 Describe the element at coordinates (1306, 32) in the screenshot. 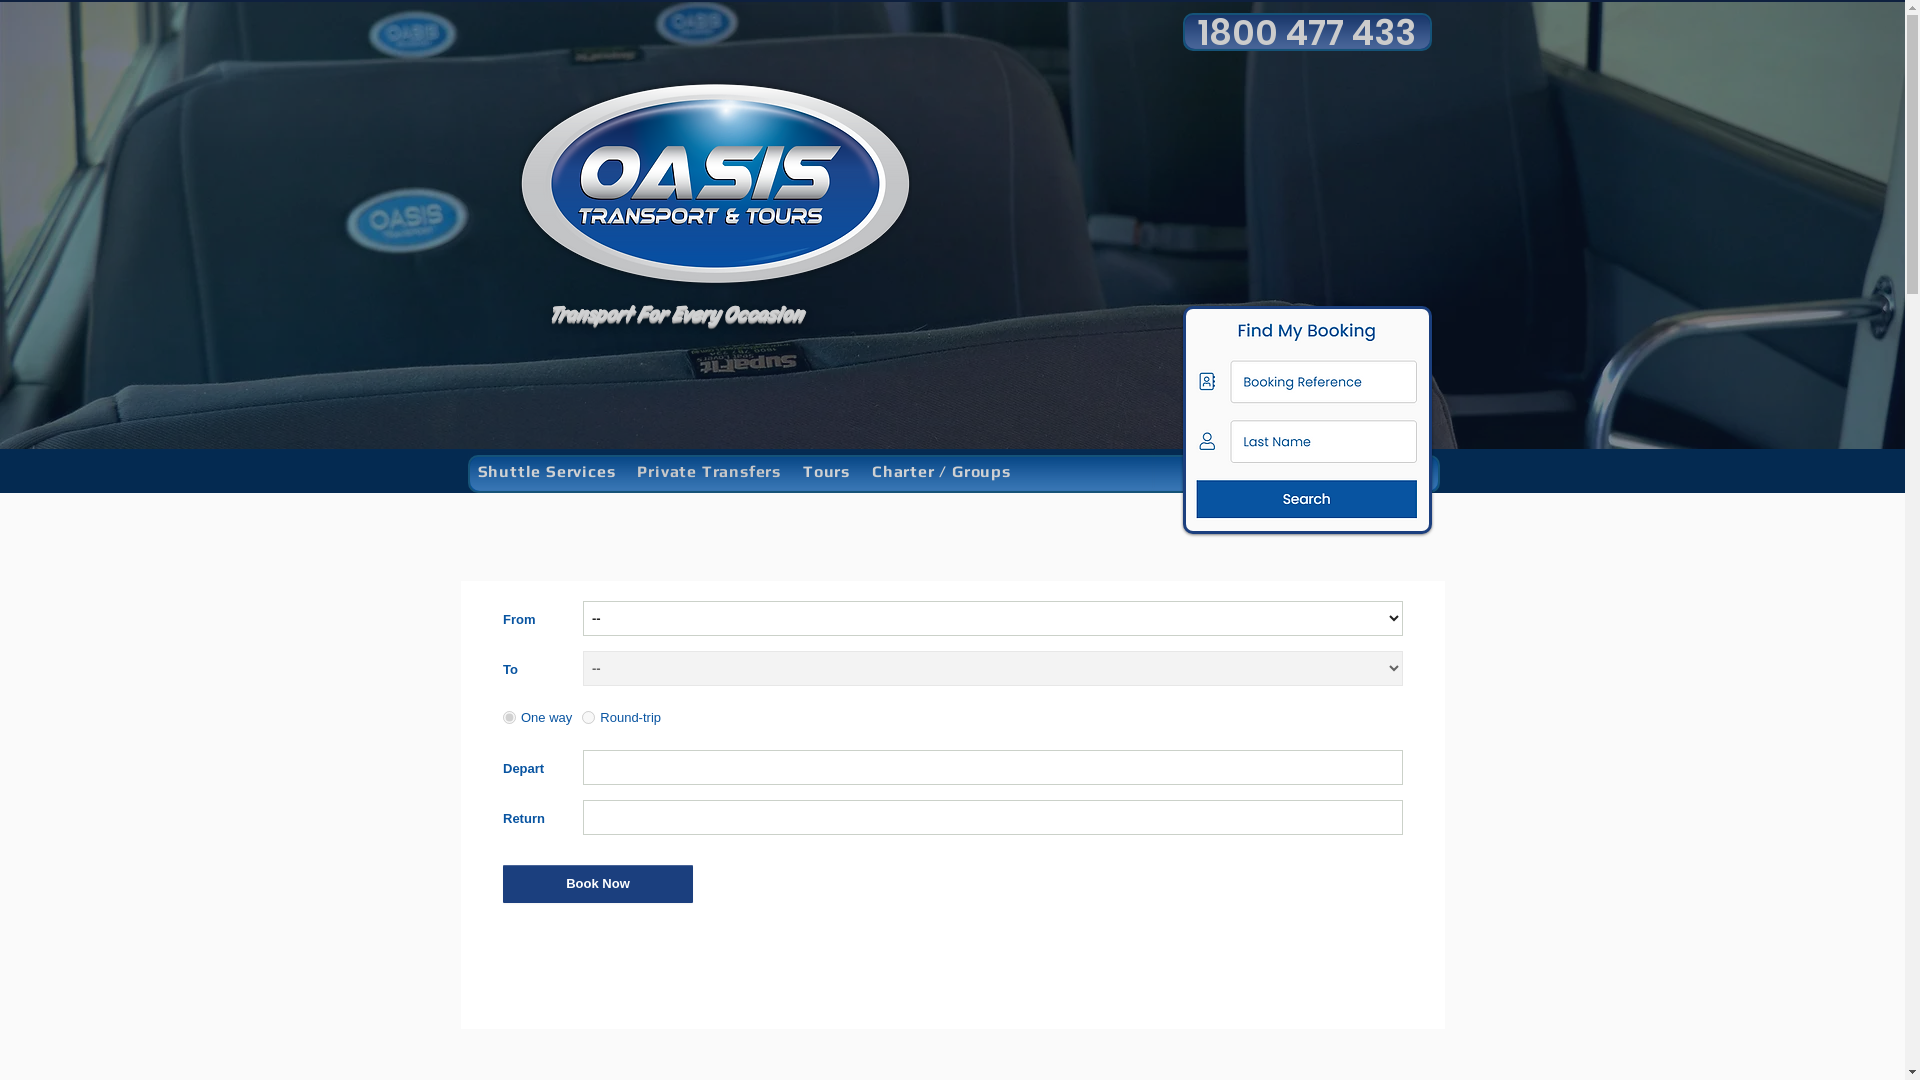

I see `1800 477 433` at that location.